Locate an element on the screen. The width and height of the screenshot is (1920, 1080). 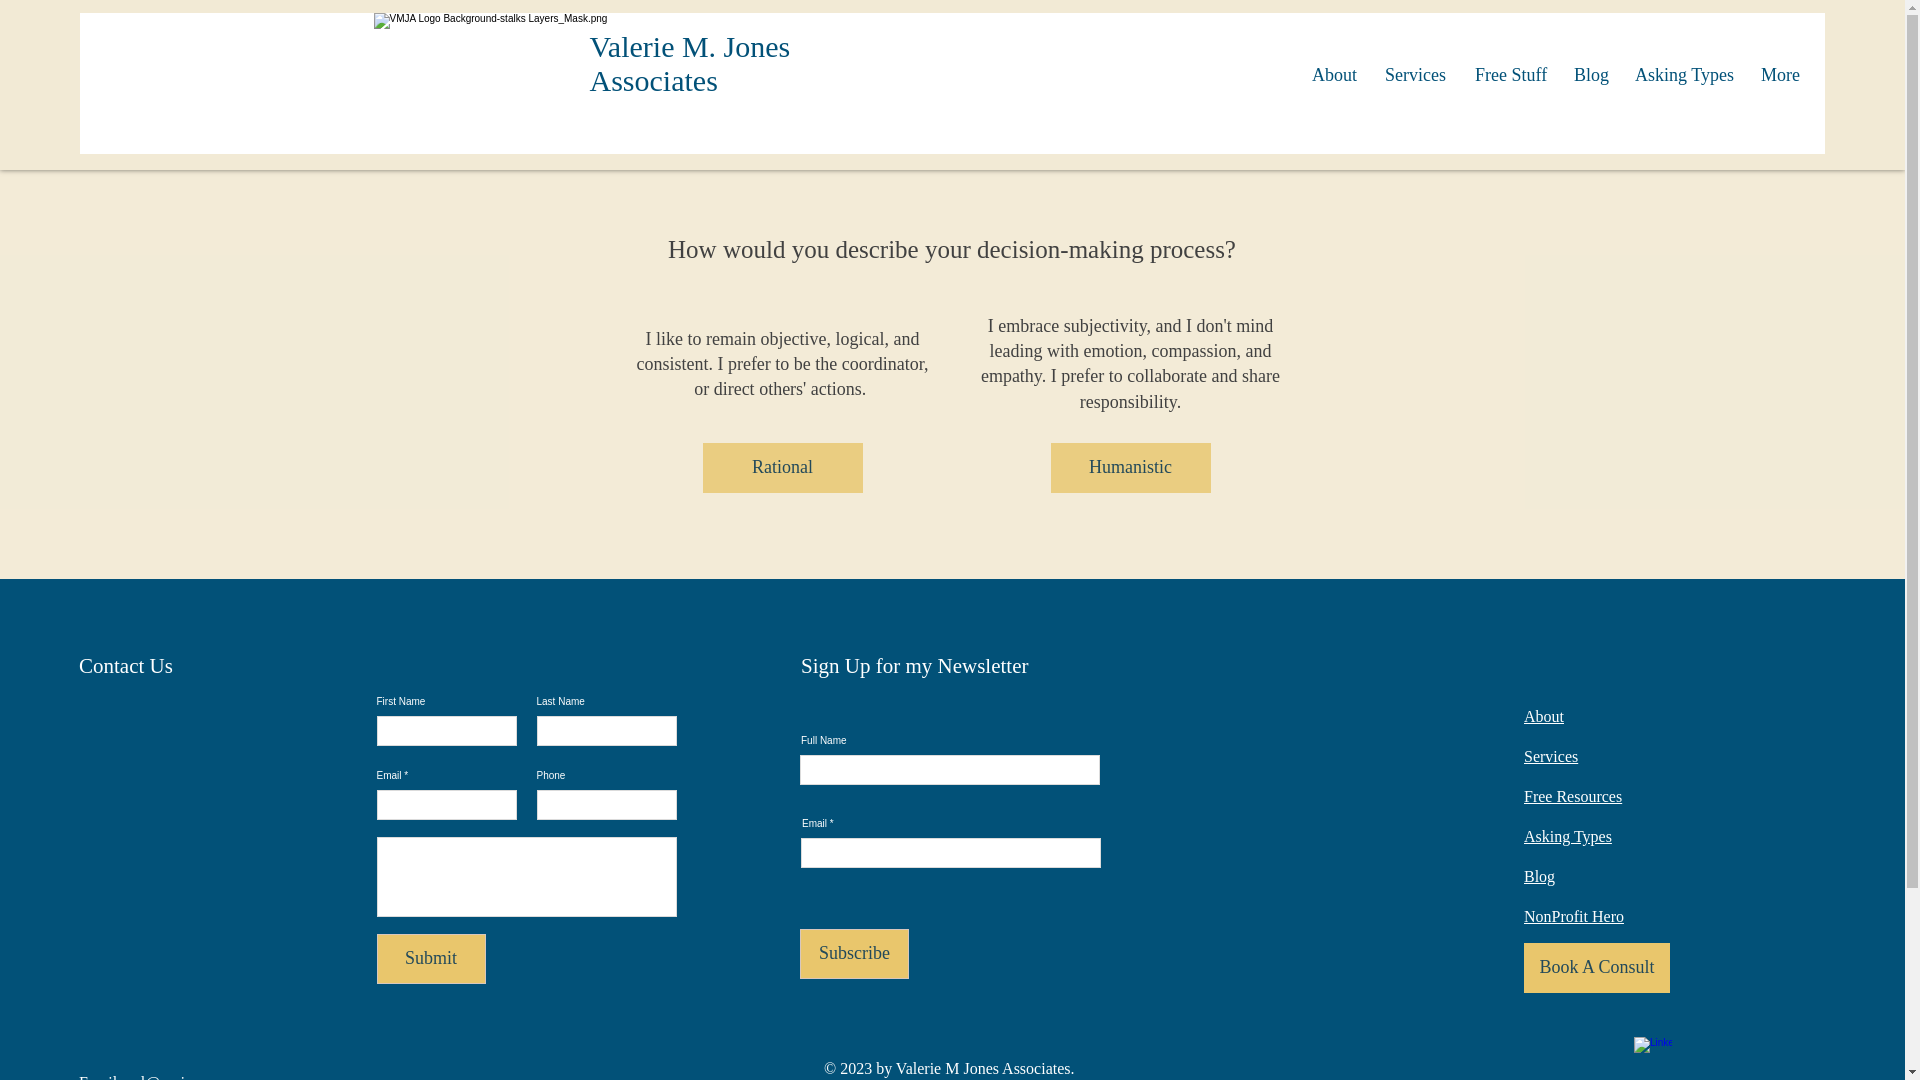
Humanistic is located at coordinates (1130, 467).